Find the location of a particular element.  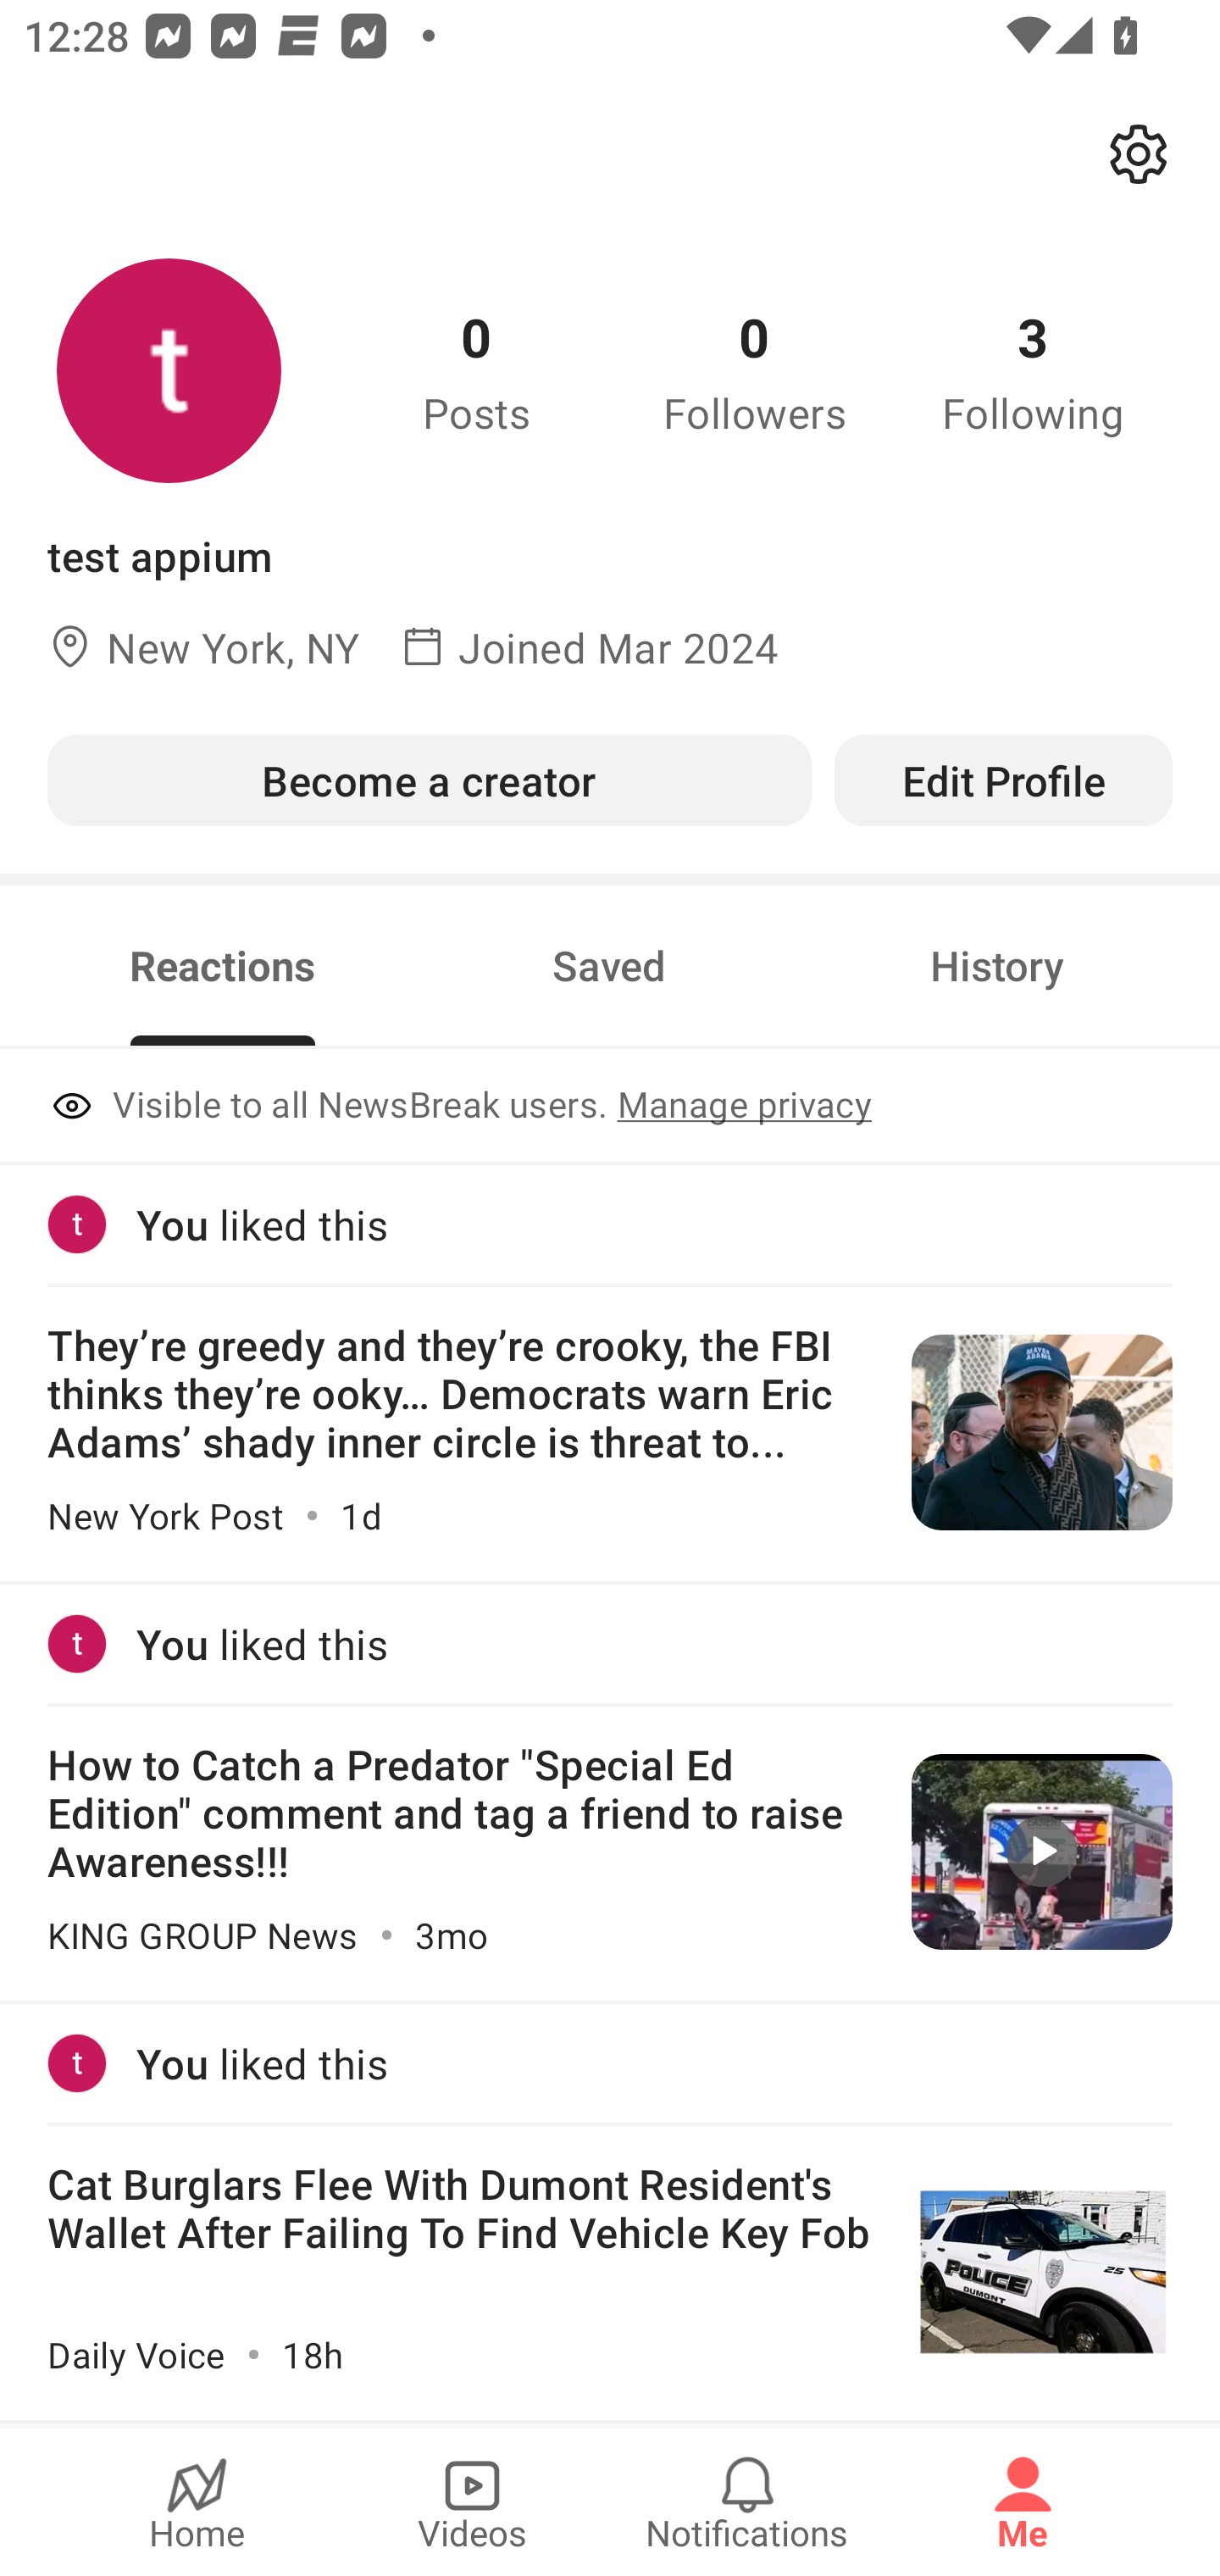

History is located at coordinates (996, 966).